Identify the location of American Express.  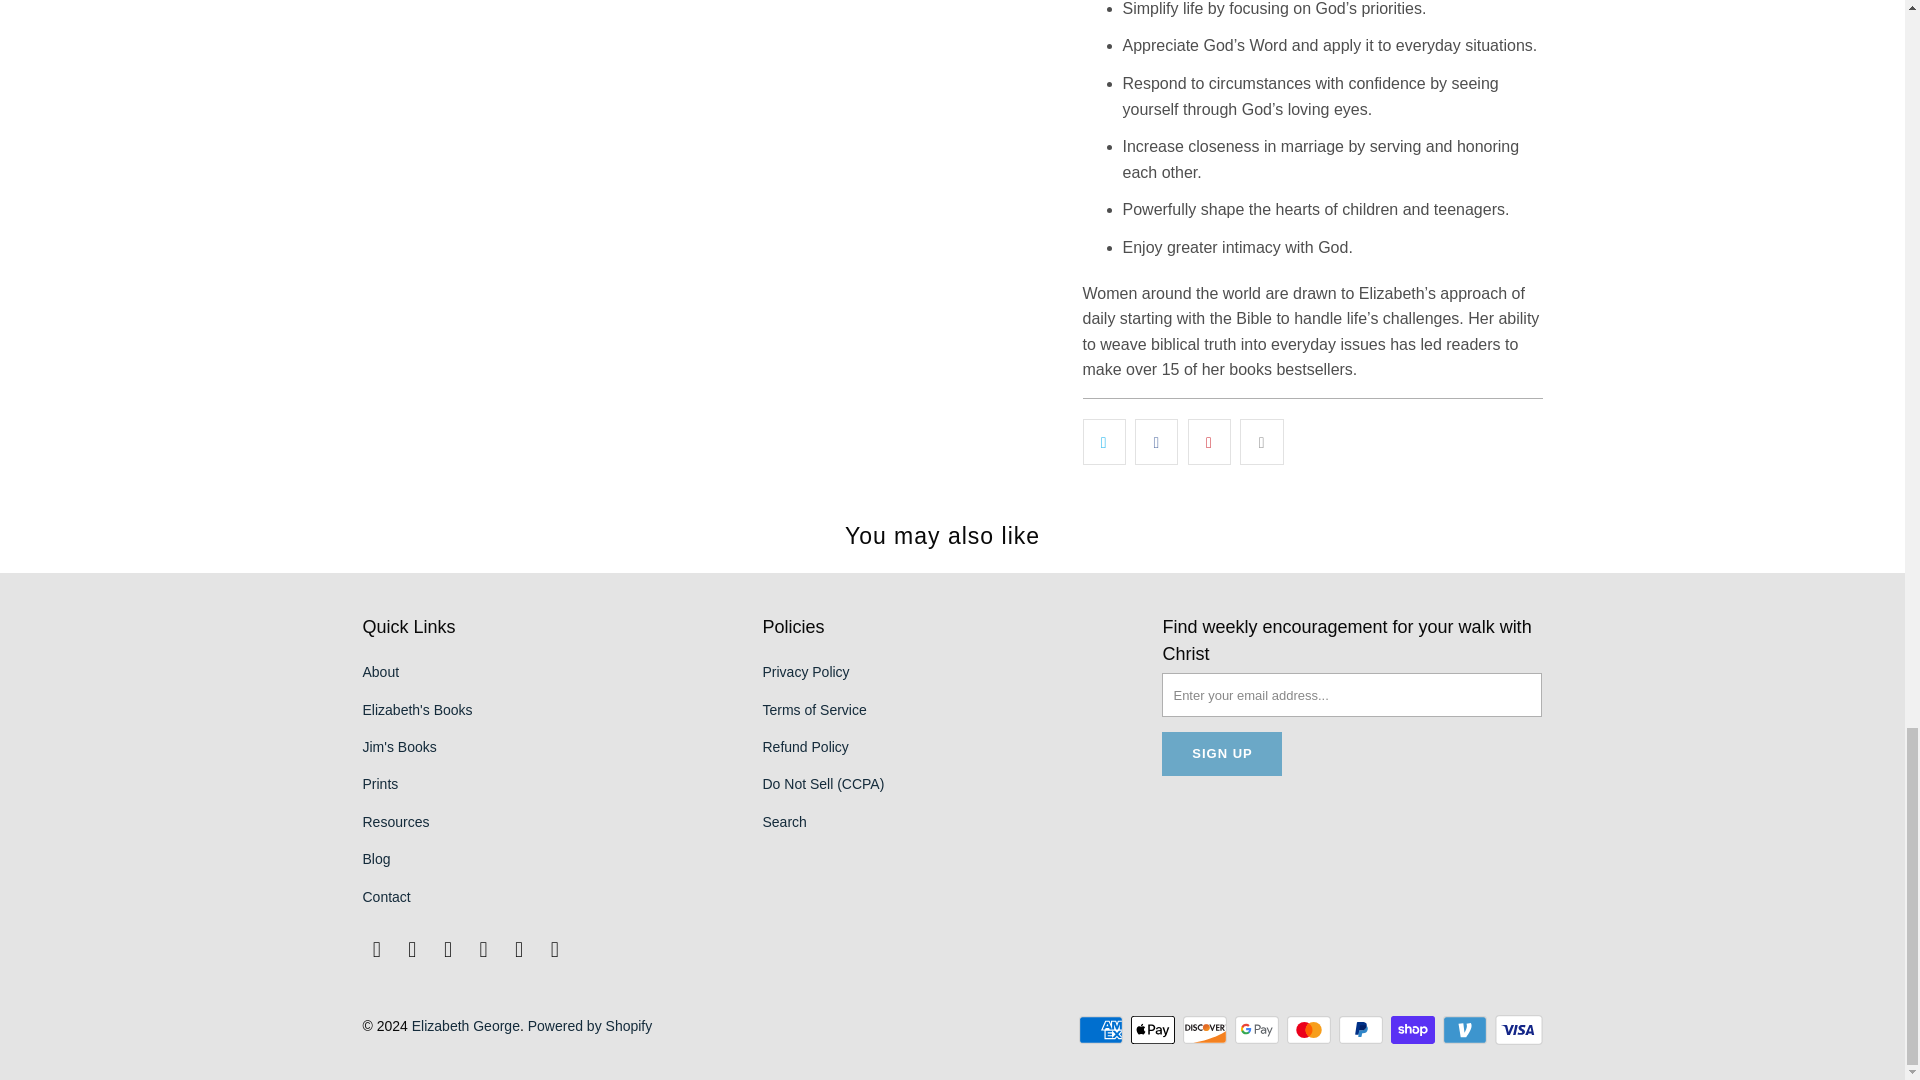
(1103, 1030).